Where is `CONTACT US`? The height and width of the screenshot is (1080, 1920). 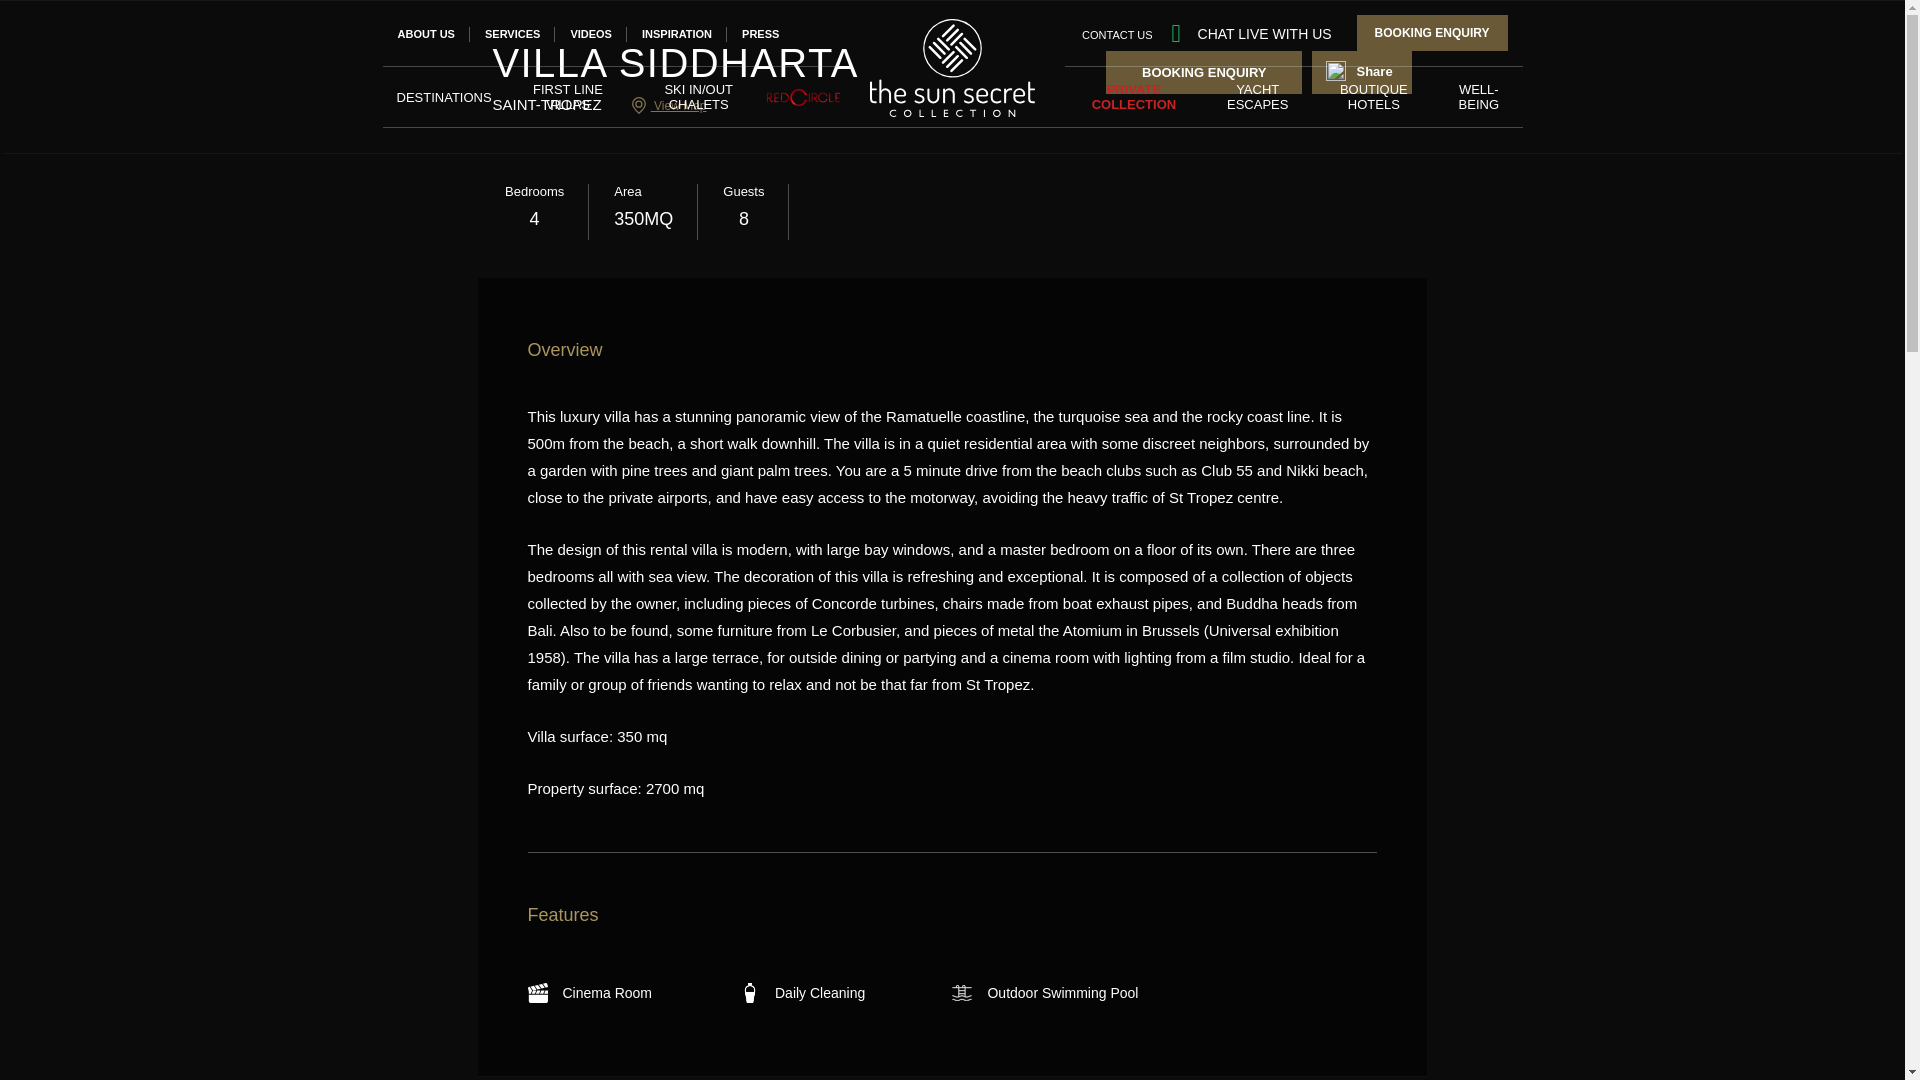
CONTACT US is located at coordinates (1118, 33).